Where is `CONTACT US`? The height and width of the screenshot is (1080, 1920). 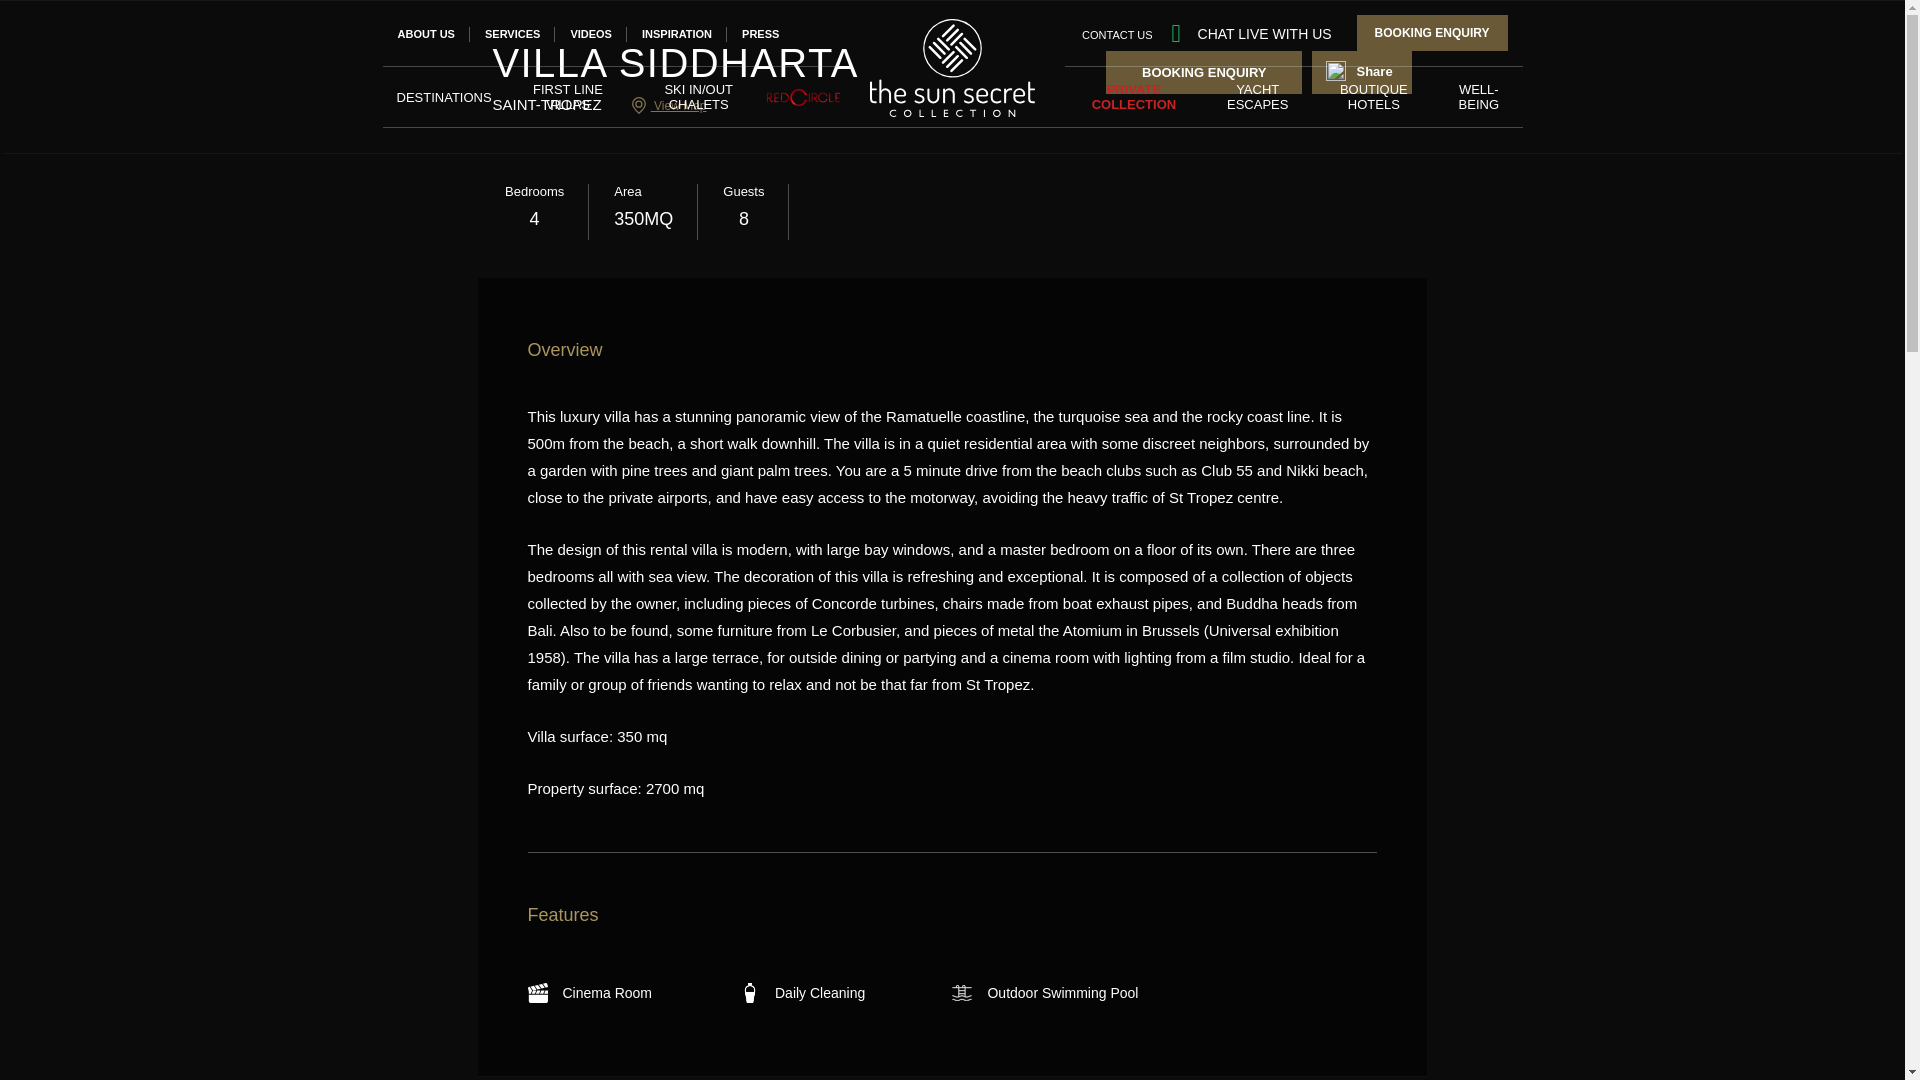
CONTACT US is located at coordinates (1118, 33).